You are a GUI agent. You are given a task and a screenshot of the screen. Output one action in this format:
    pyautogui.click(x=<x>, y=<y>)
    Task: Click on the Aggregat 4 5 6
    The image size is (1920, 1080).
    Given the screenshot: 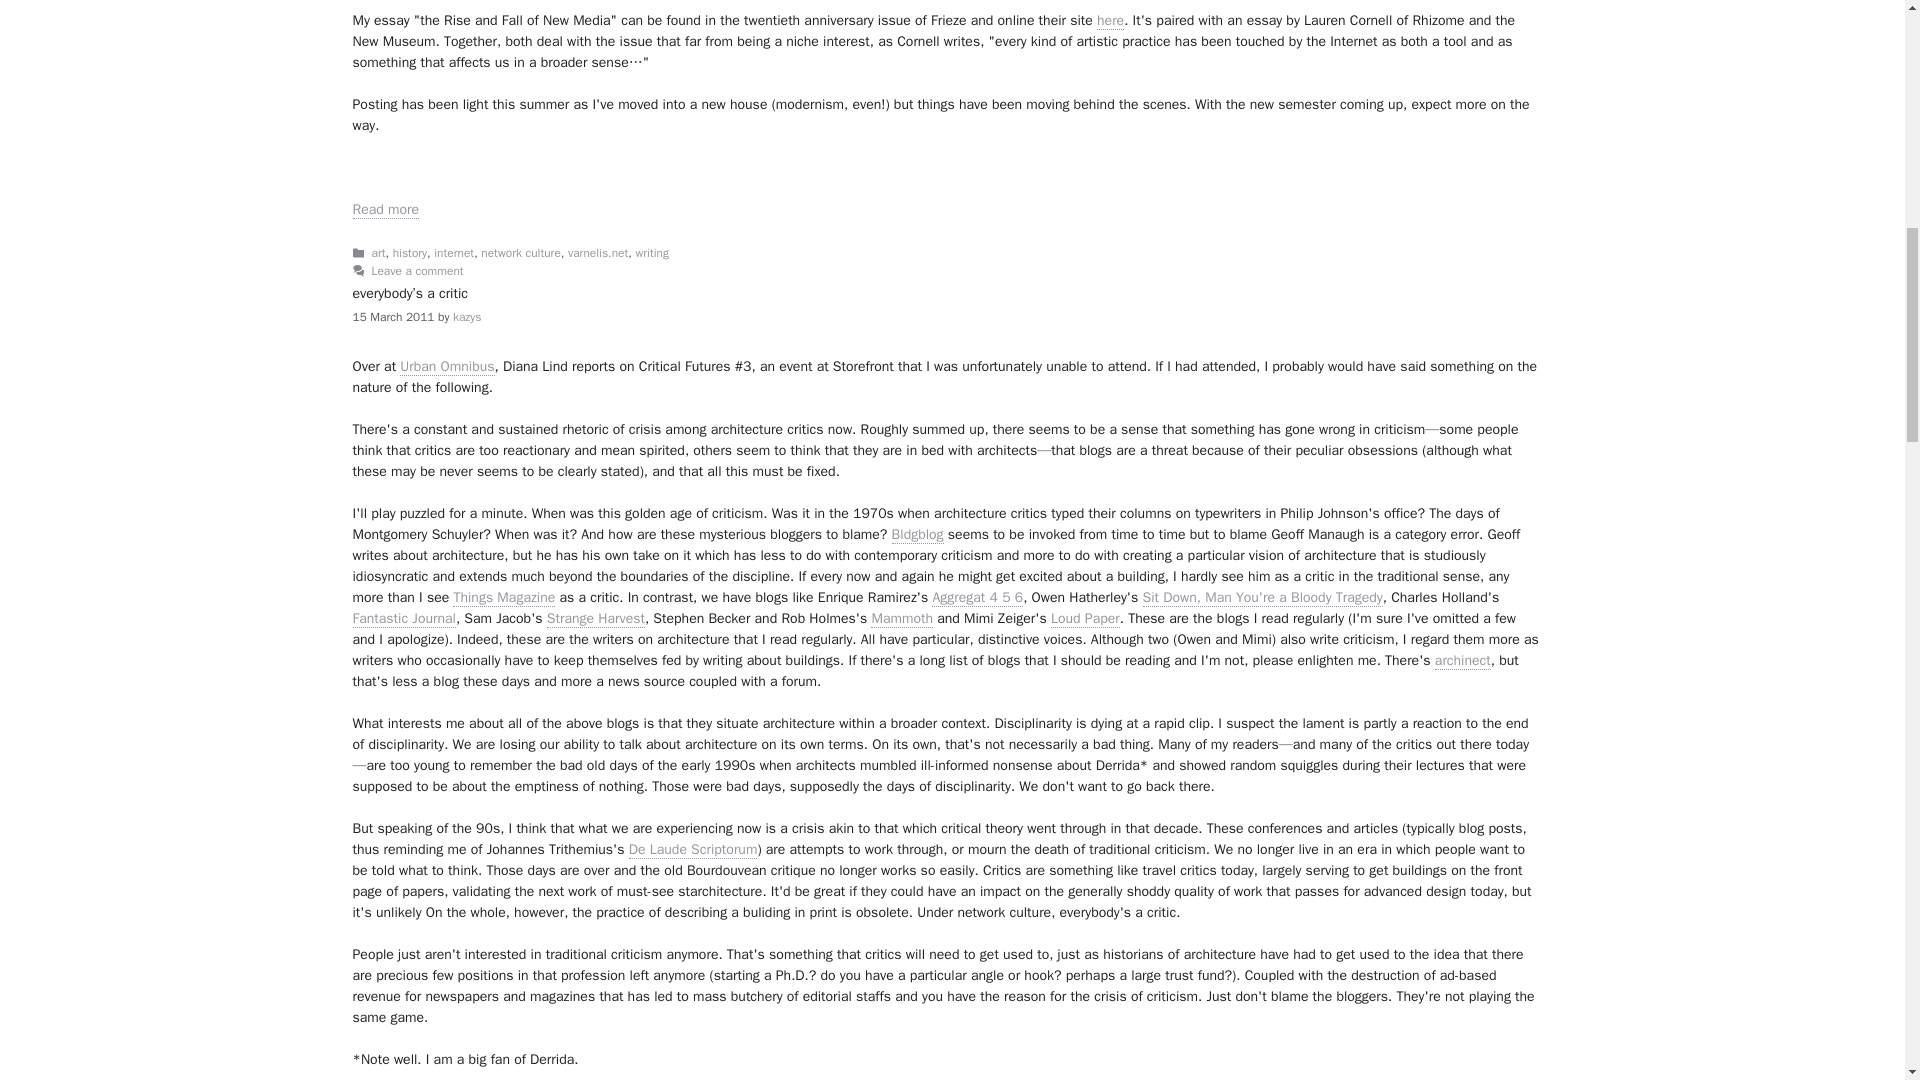 What is the action you would take?
    pyautogui.click(x=977, y=597)
    